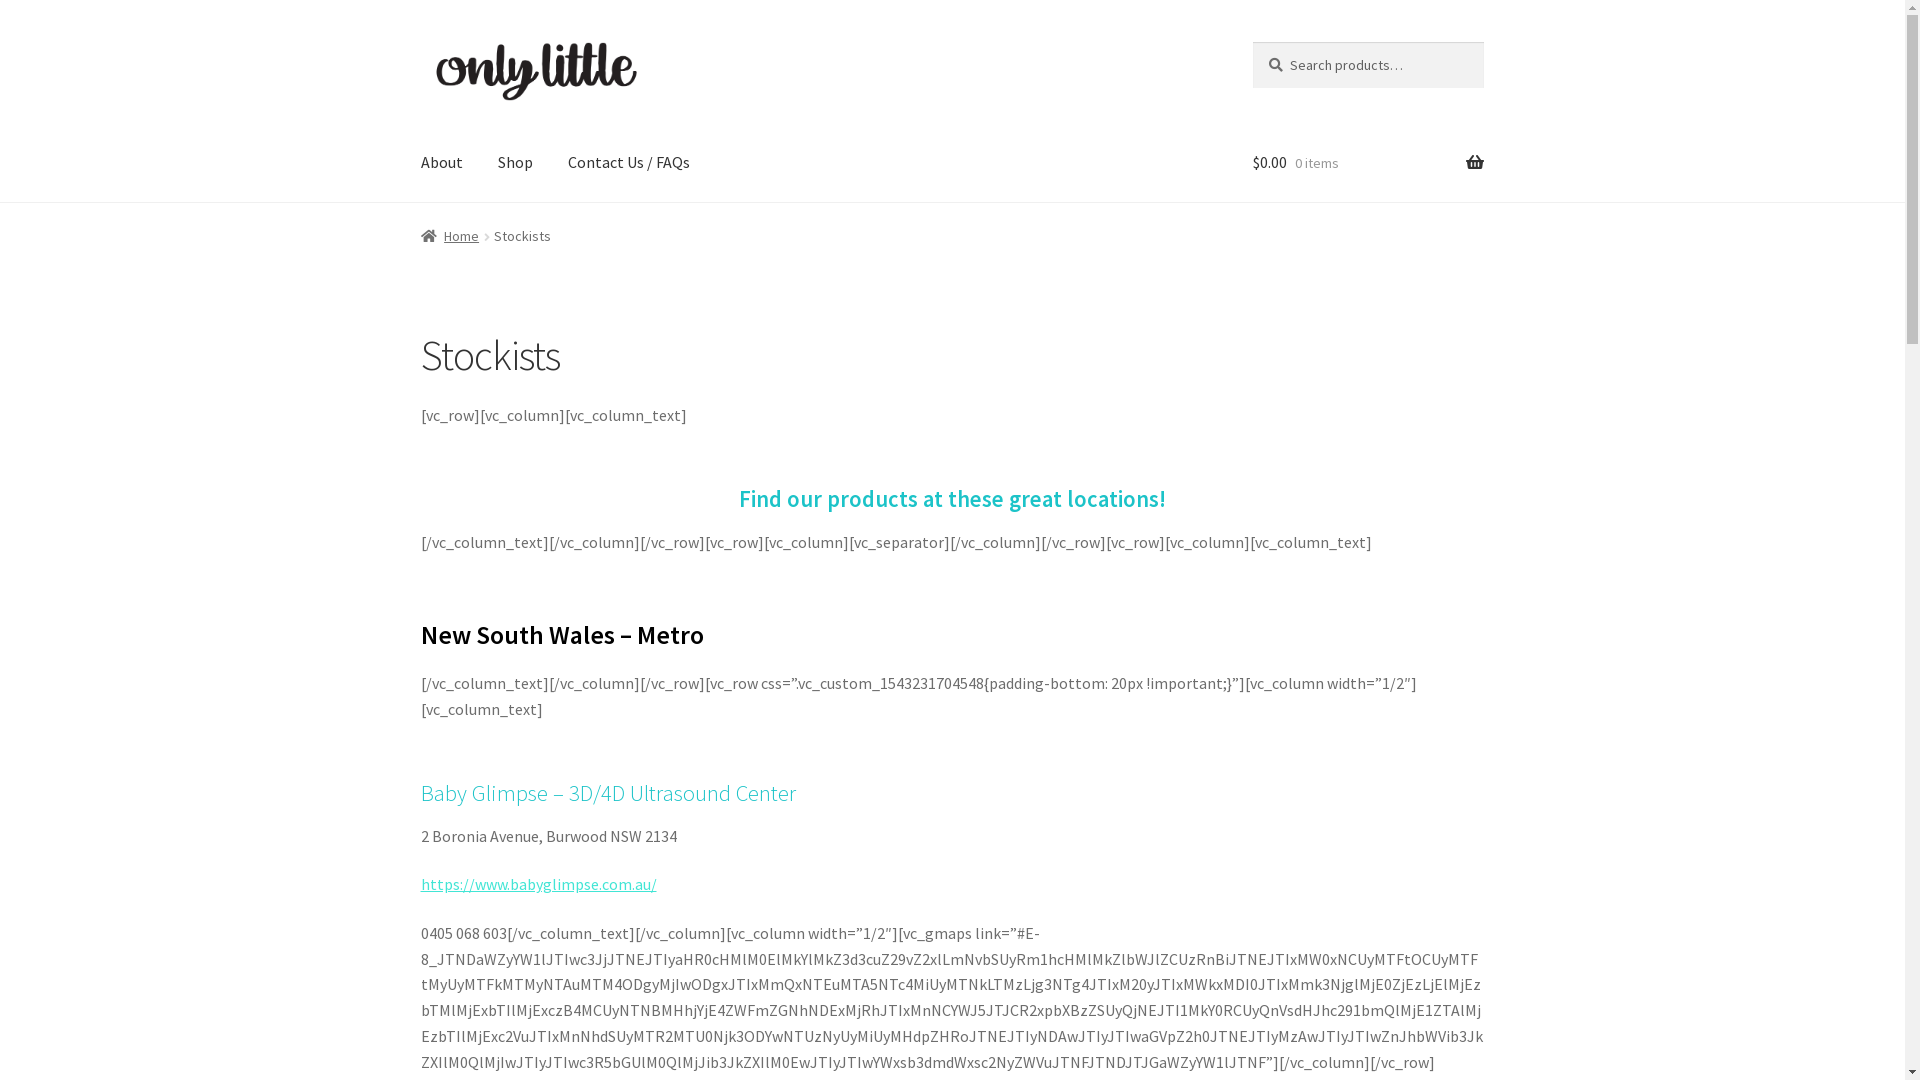  I want to click on Search, so click(1252, 42).